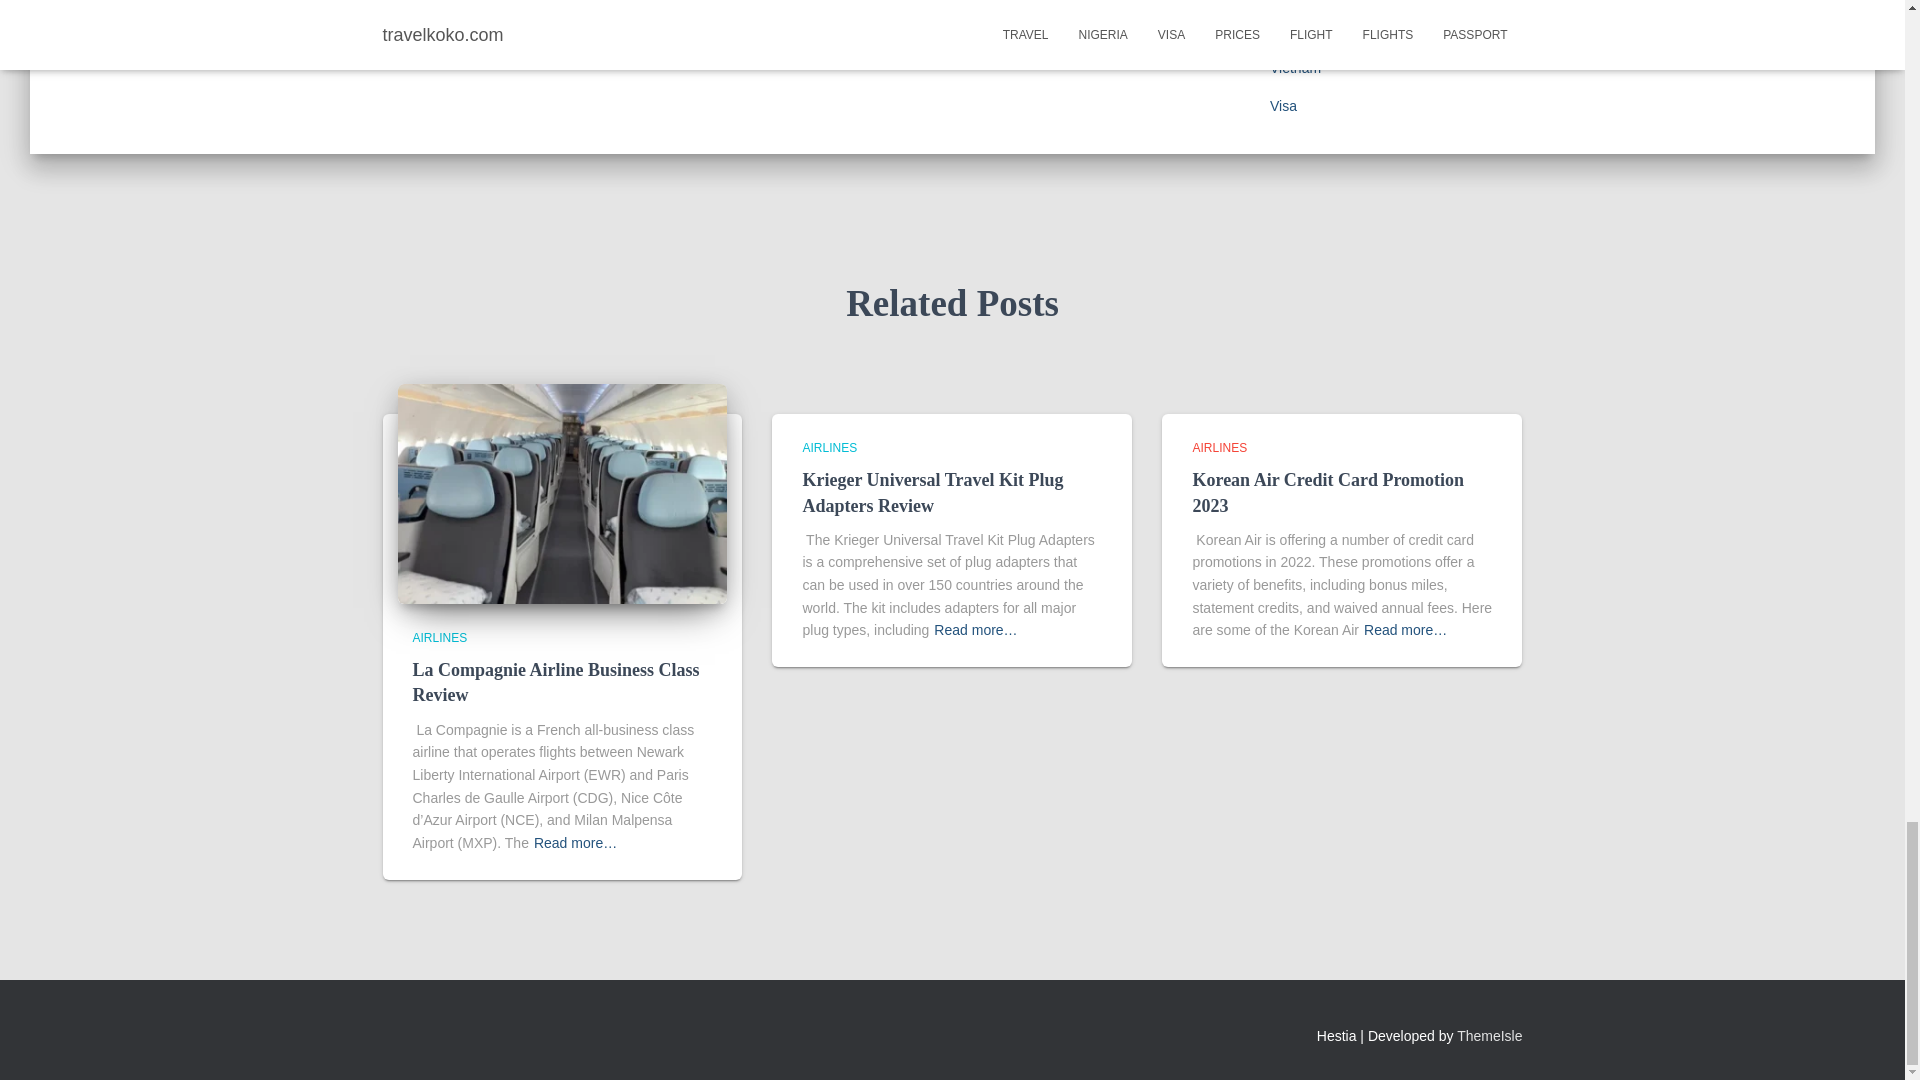  What do you see at coordinates (555, 682) in the screenshot?
I see `La Compagnie Airline Business Class Review` at bounding box center [555, 682].